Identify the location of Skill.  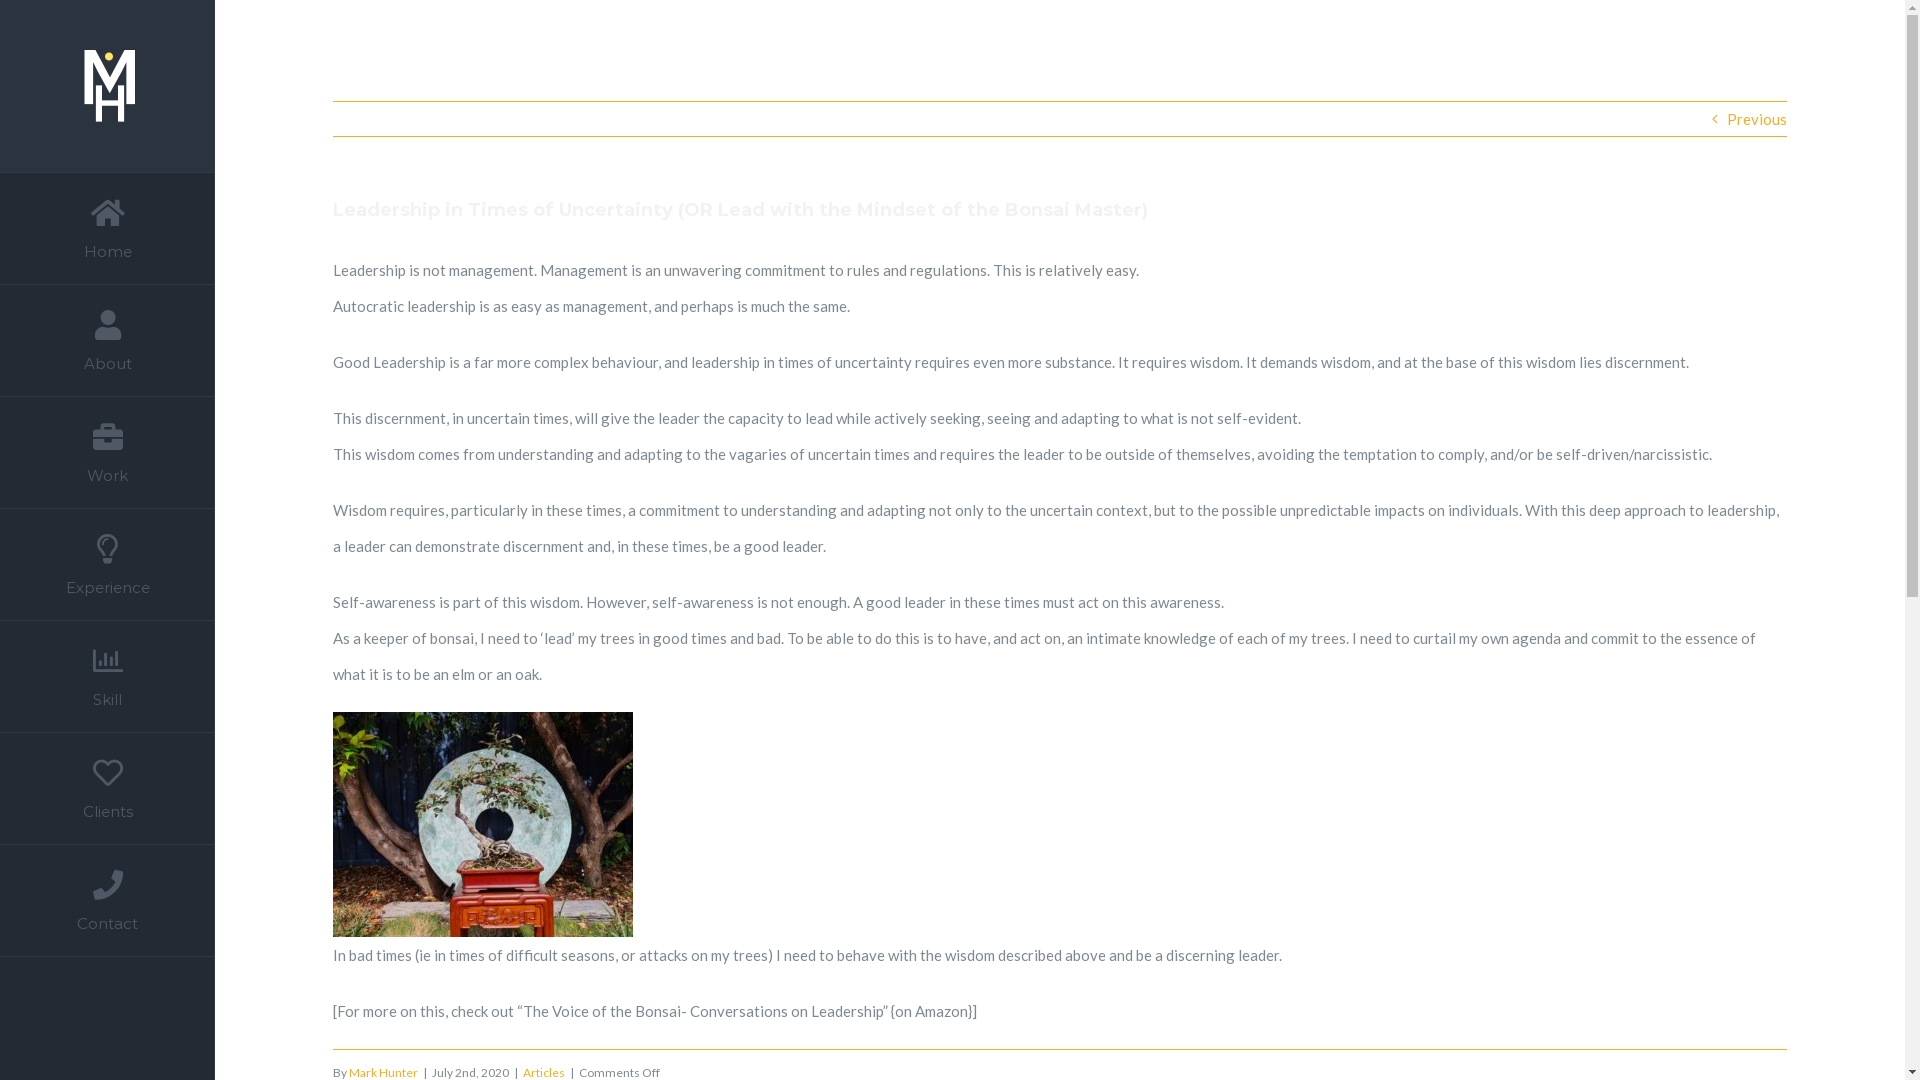
(108, 677).